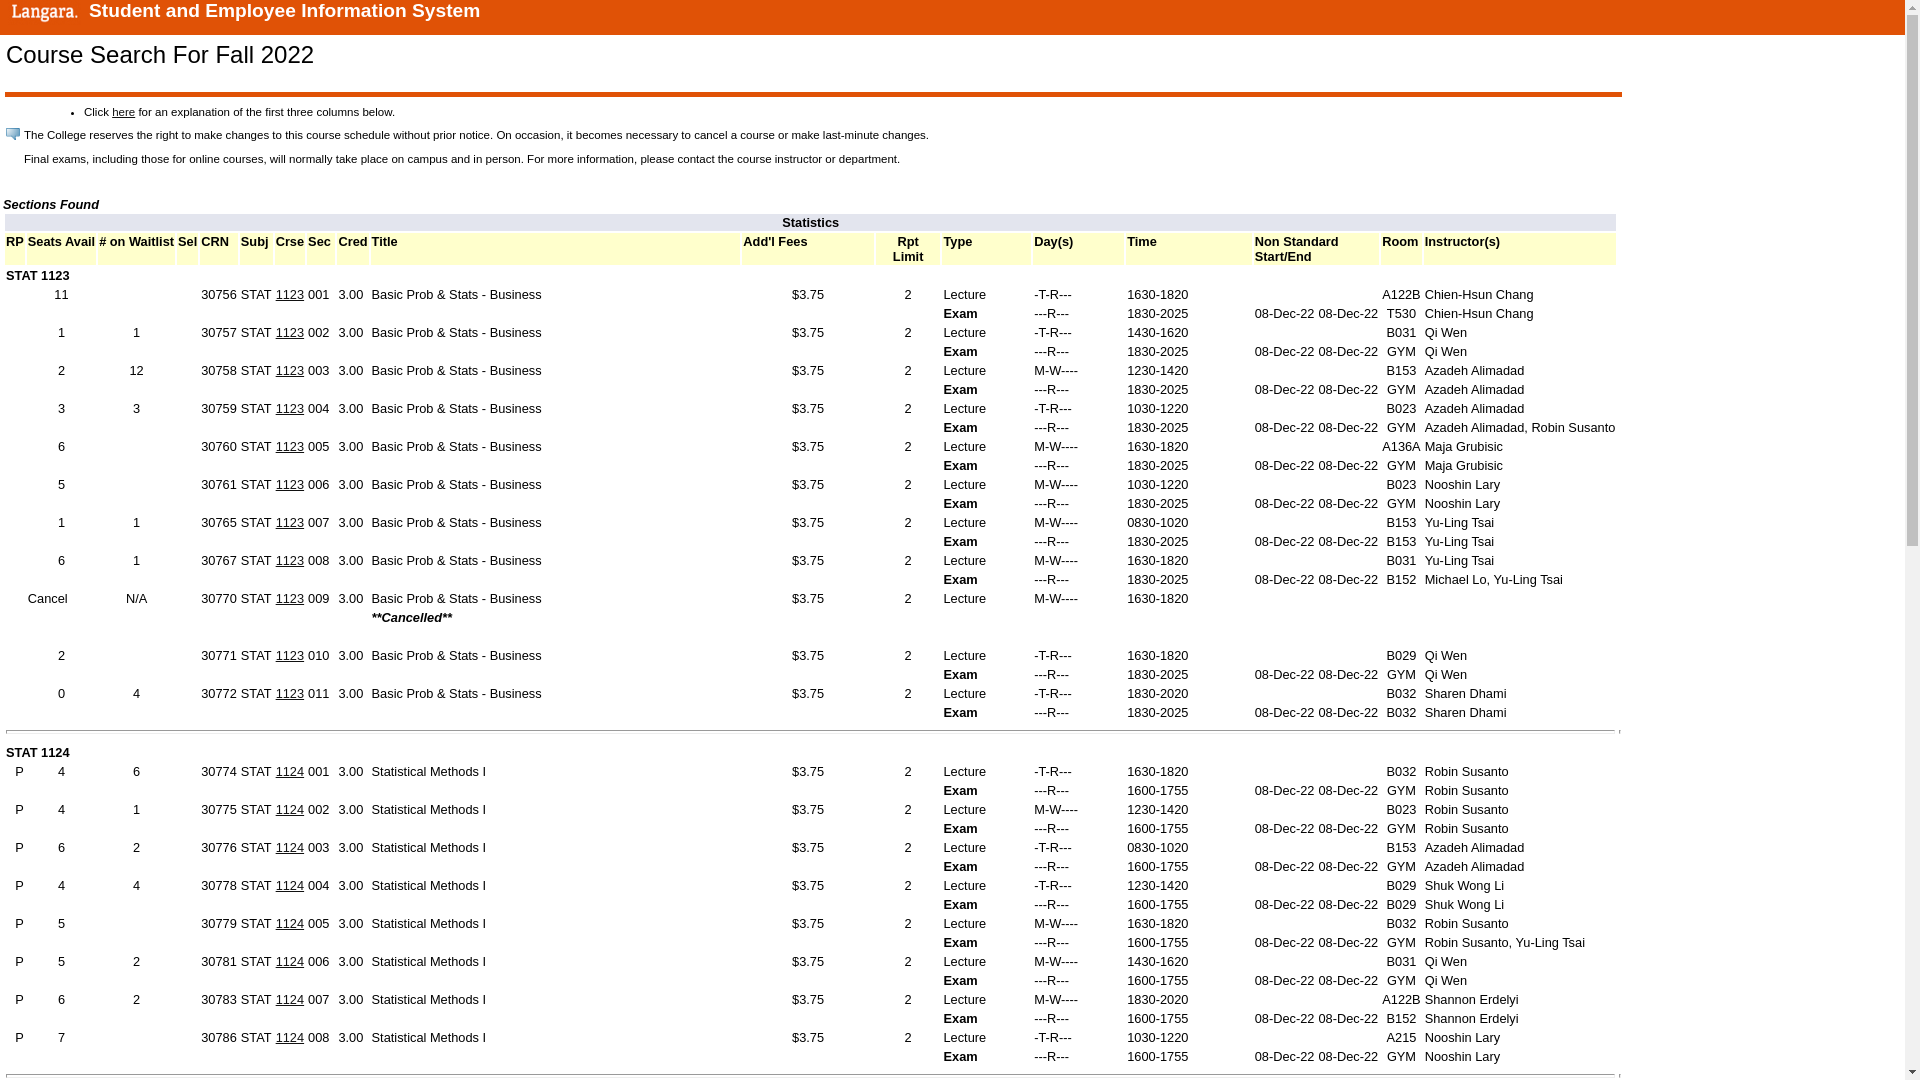 The width and height of the screenshot is (1920, 1080). What do you see at coordinates (290, 694) in the screenshot?
I see `1123` at bounding box center [290, 694].